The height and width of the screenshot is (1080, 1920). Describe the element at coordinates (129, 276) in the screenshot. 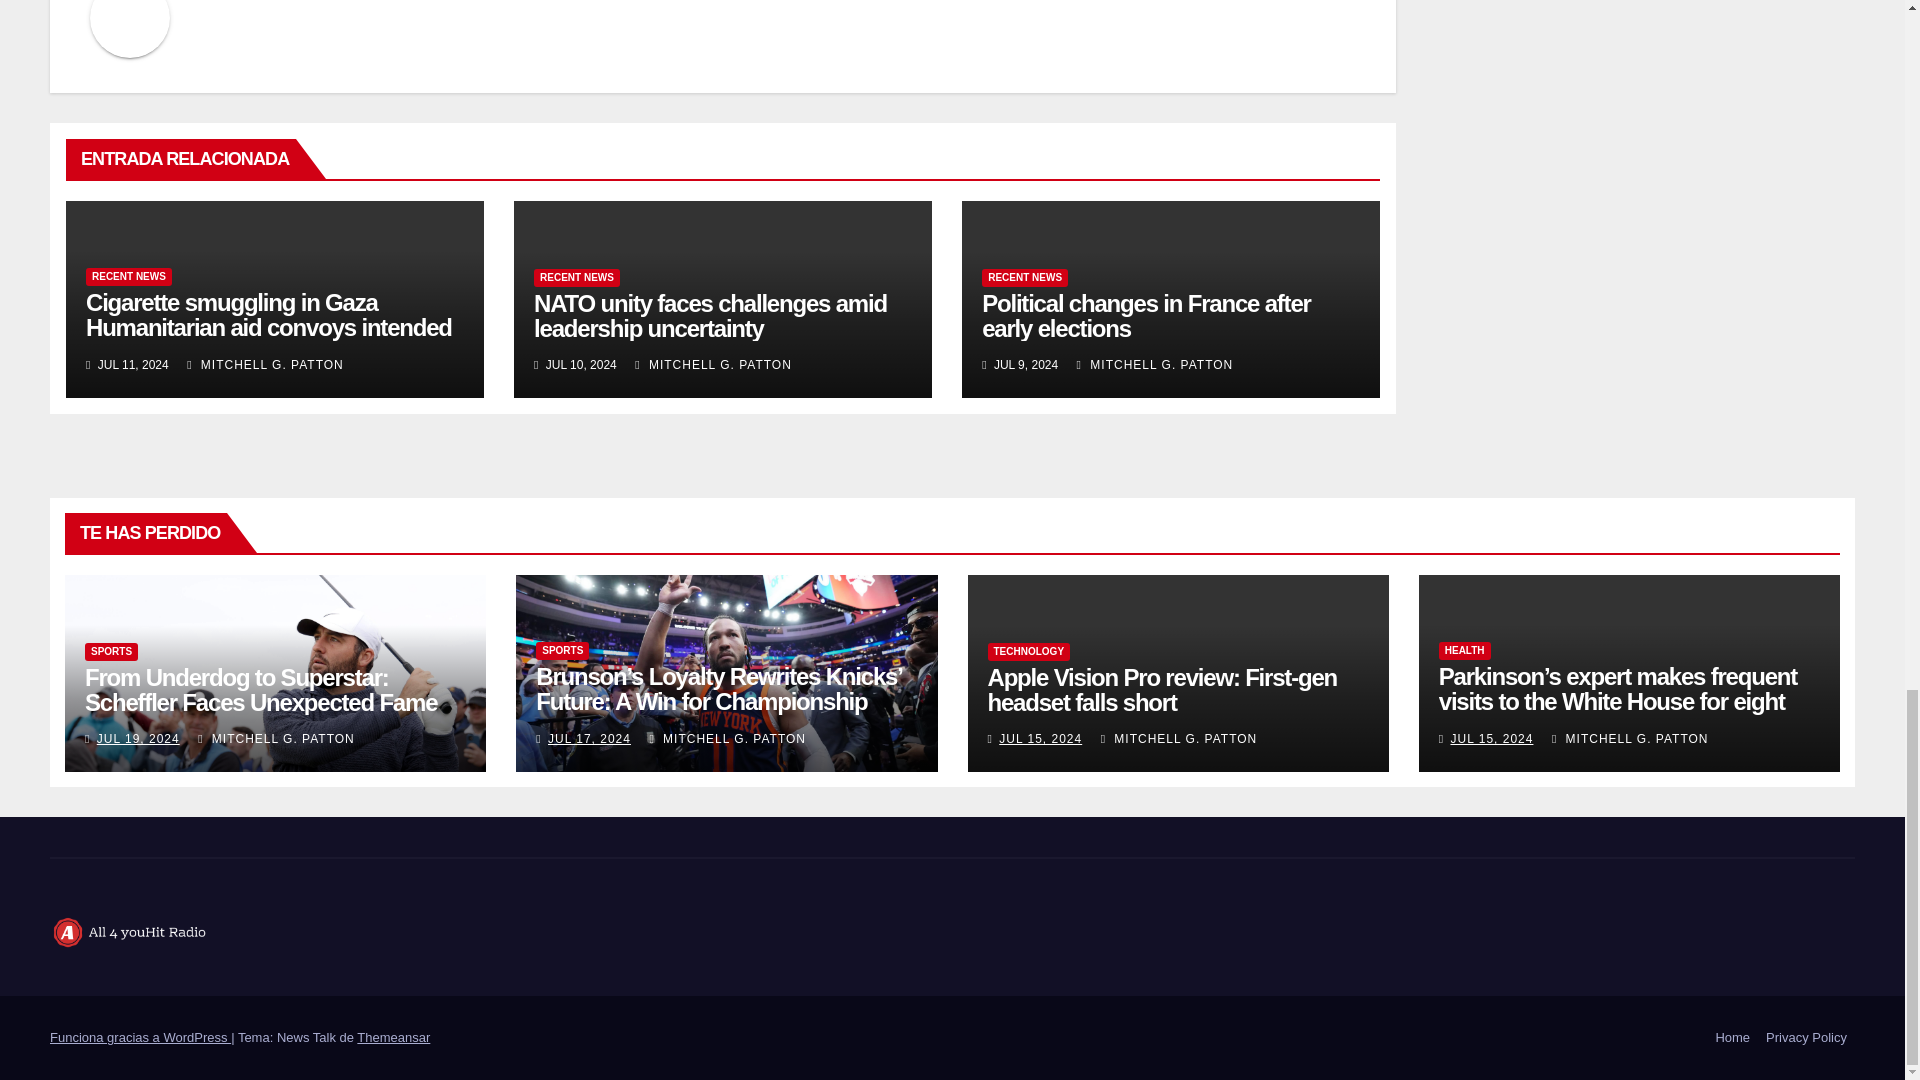

I see `RECENT NEWS` at that location.